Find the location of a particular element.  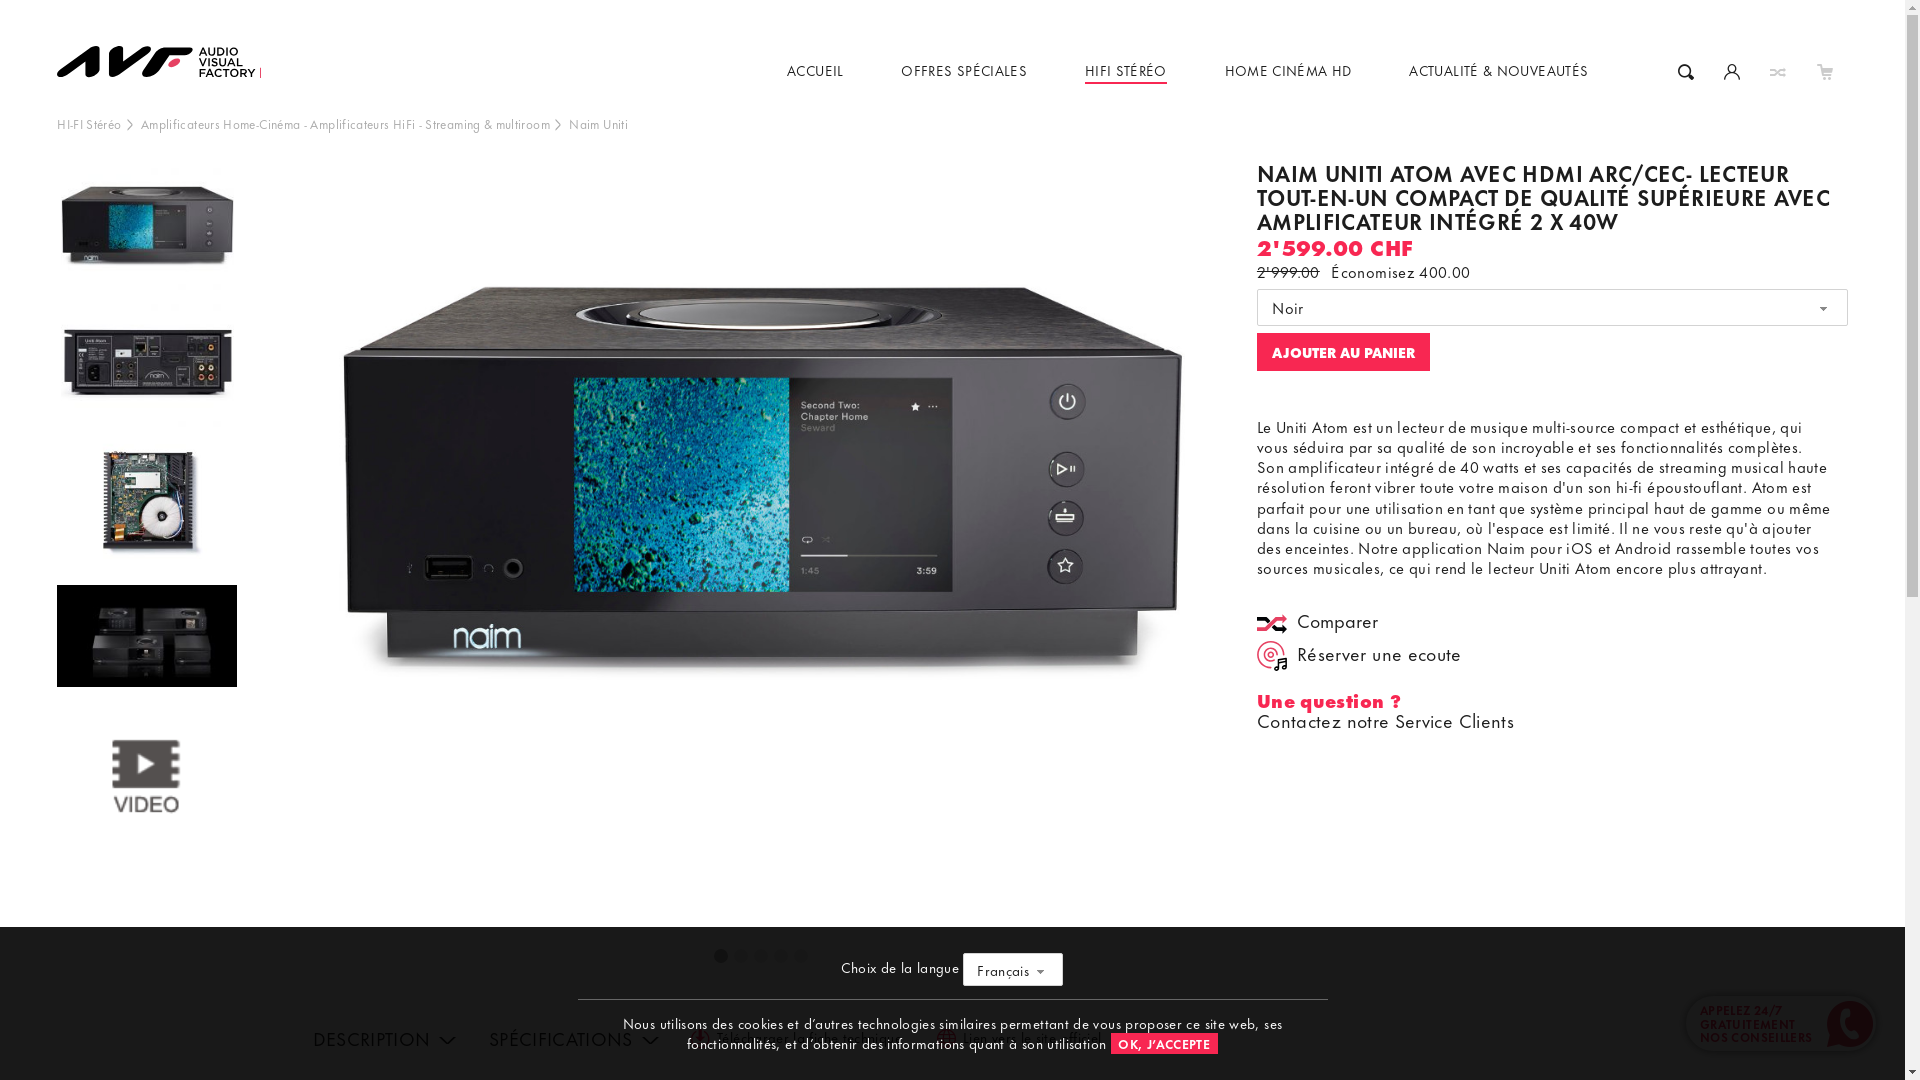

2 is located at coordinates (742, 957).